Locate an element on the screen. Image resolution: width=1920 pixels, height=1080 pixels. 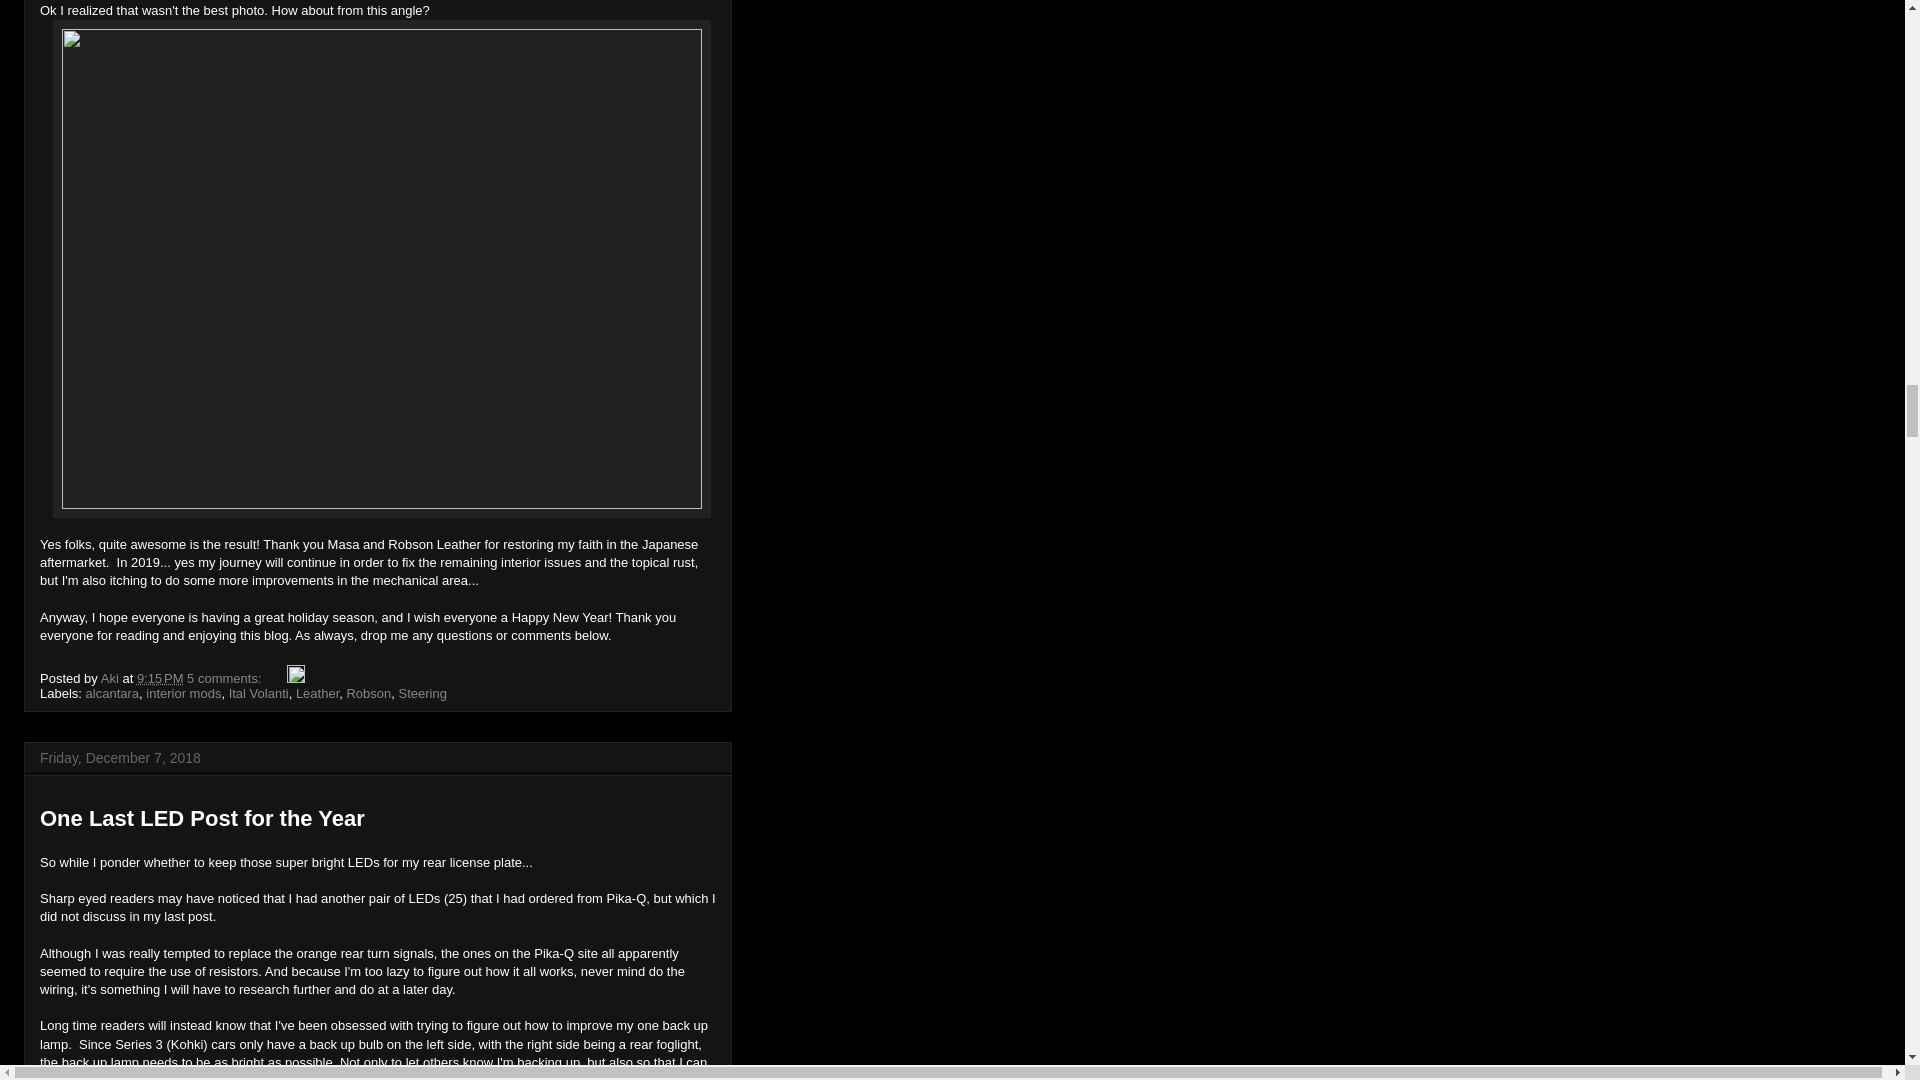
alcantara is located at coordinates (112, 692).